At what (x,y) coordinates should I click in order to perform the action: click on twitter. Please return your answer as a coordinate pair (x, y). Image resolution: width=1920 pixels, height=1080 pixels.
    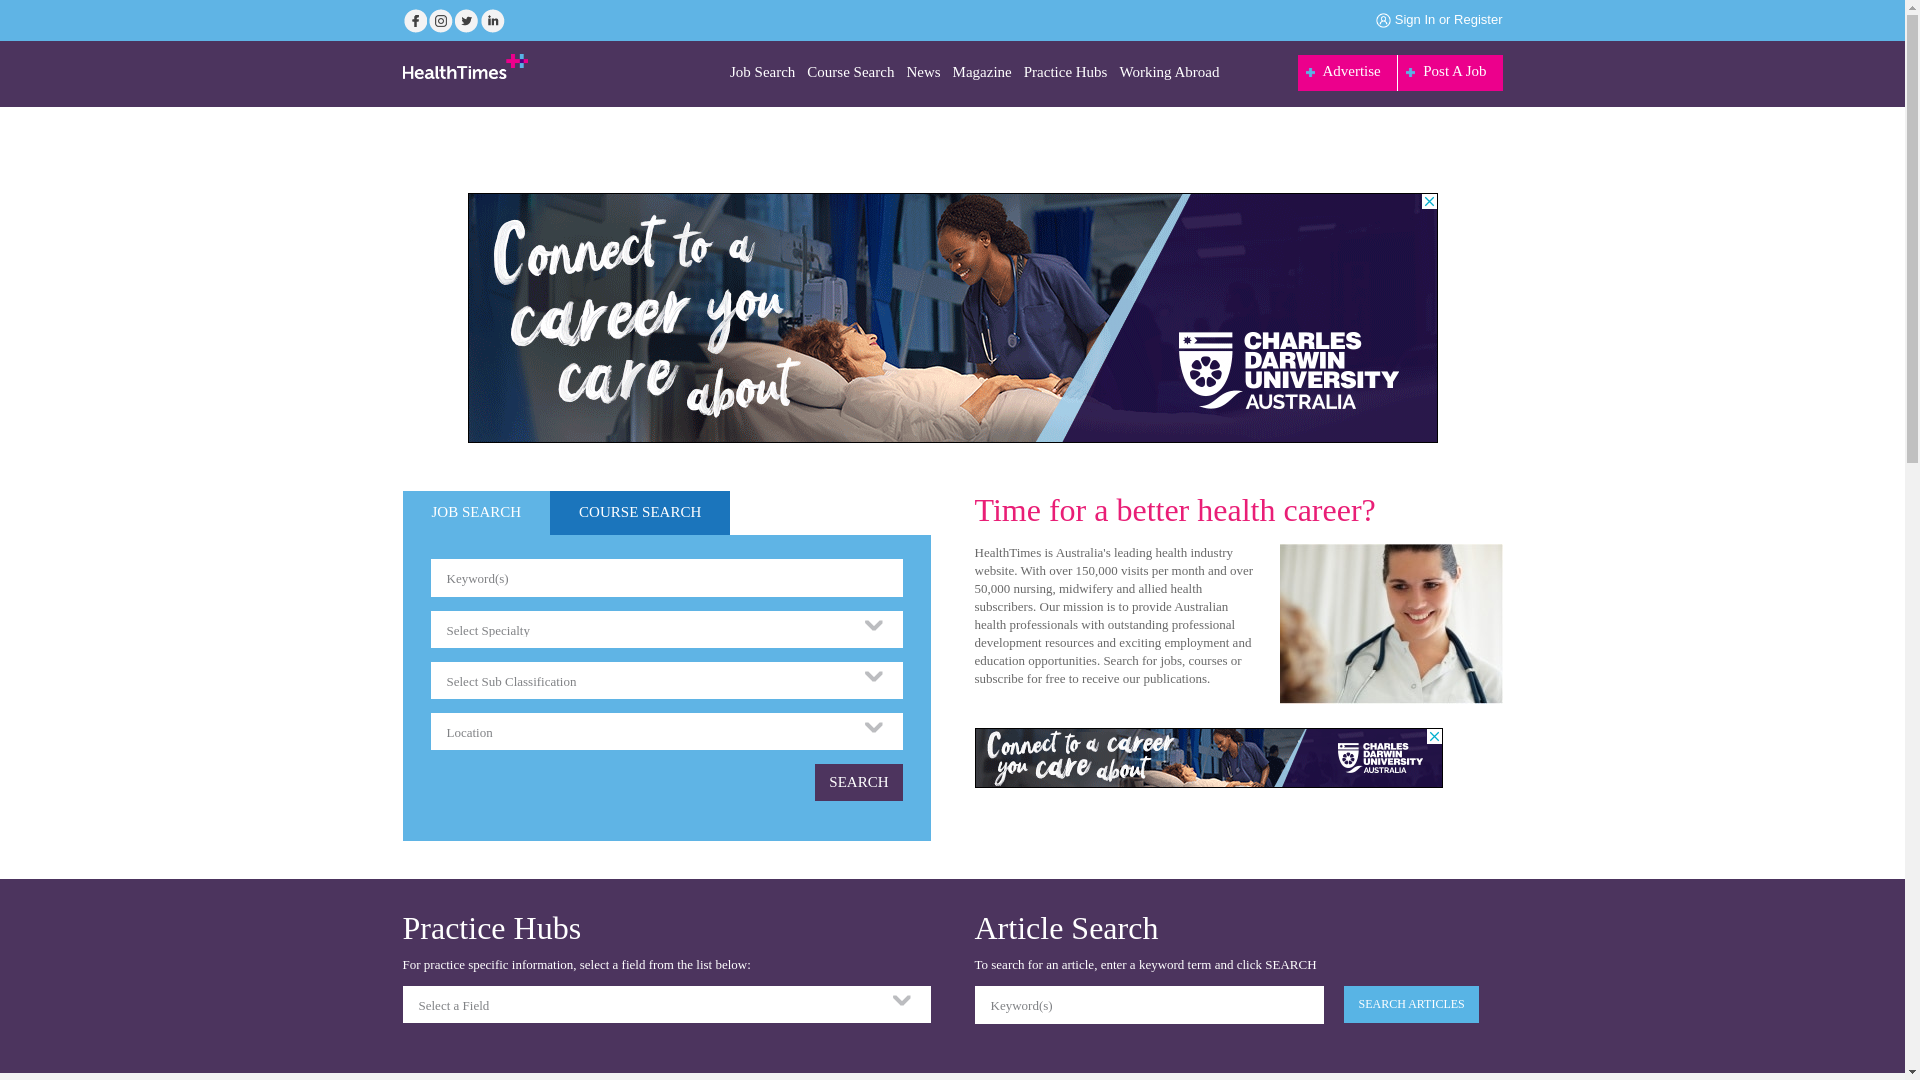
    Looking at the image, I should click on (466, 21).